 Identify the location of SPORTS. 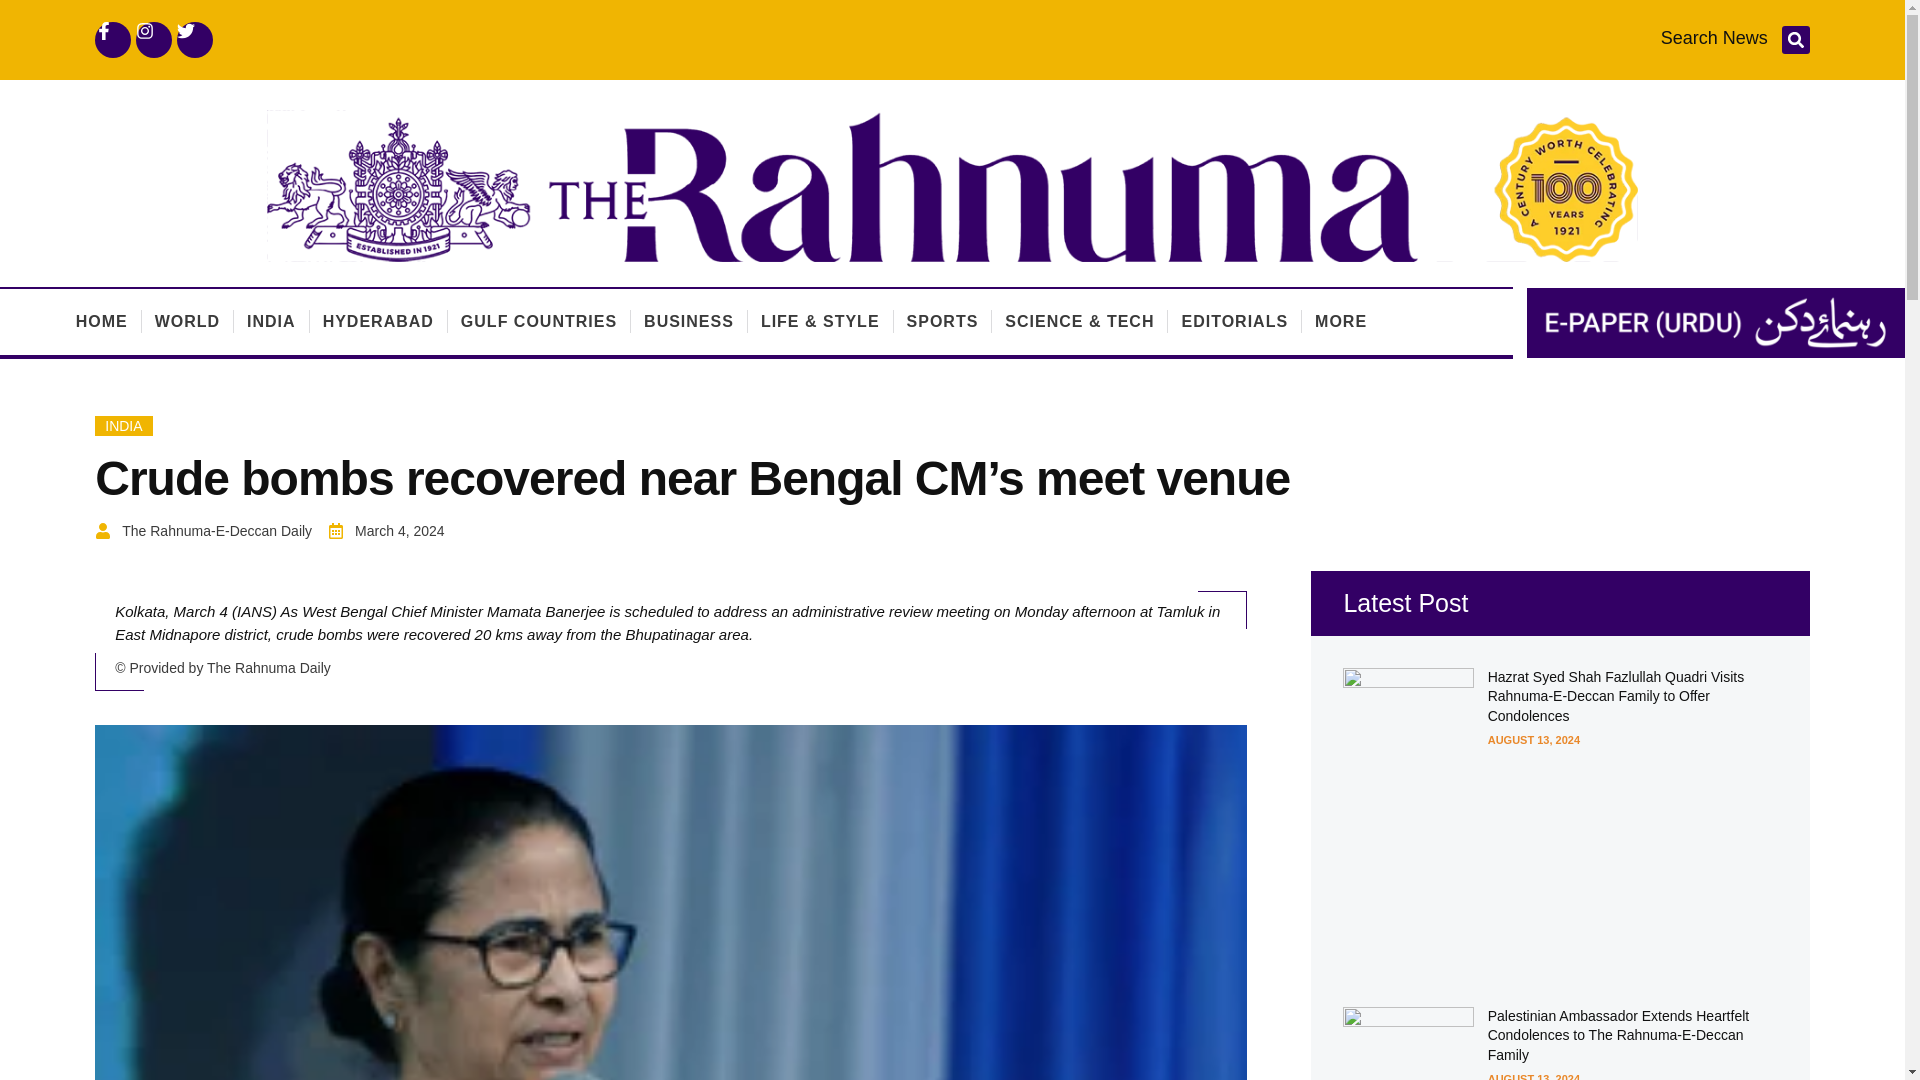
(942, 322).